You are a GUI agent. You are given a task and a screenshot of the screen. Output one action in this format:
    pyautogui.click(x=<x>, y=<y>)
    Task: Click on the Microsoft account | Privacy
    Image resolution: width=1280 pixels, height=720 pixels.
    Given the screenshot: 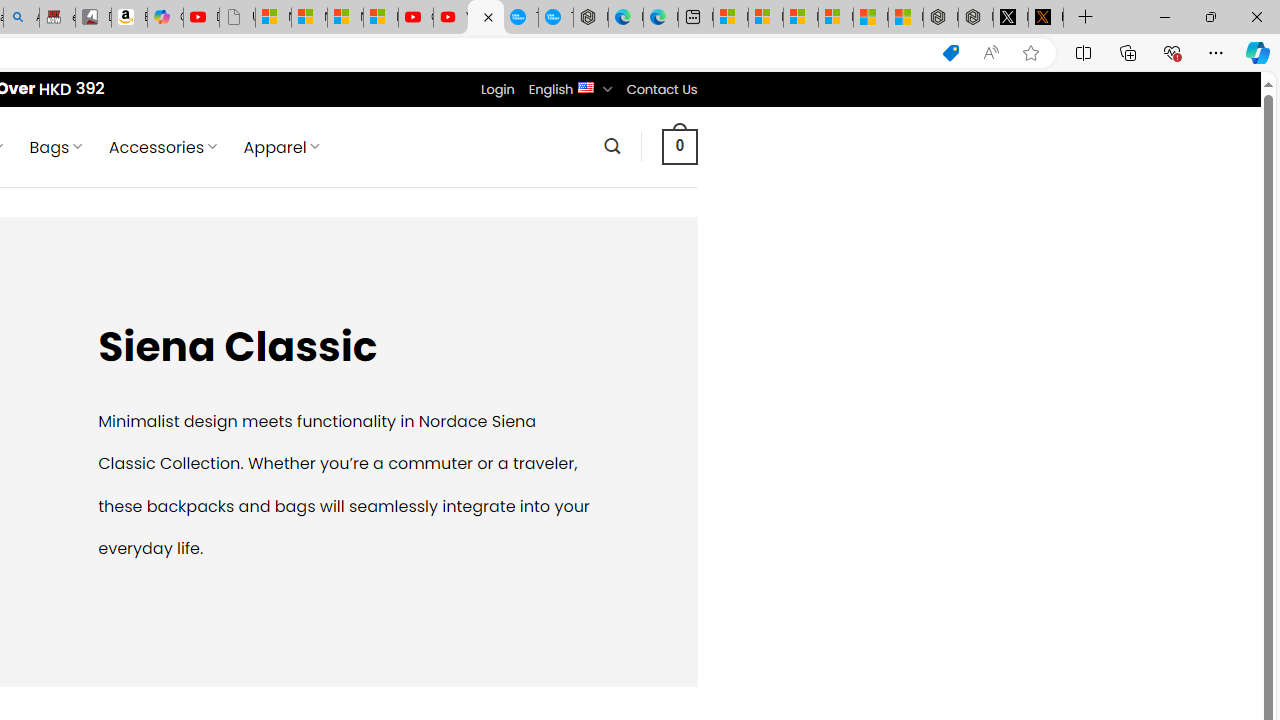 What is the action you would take?
    pyautogui.click(x=836, y=18)
    